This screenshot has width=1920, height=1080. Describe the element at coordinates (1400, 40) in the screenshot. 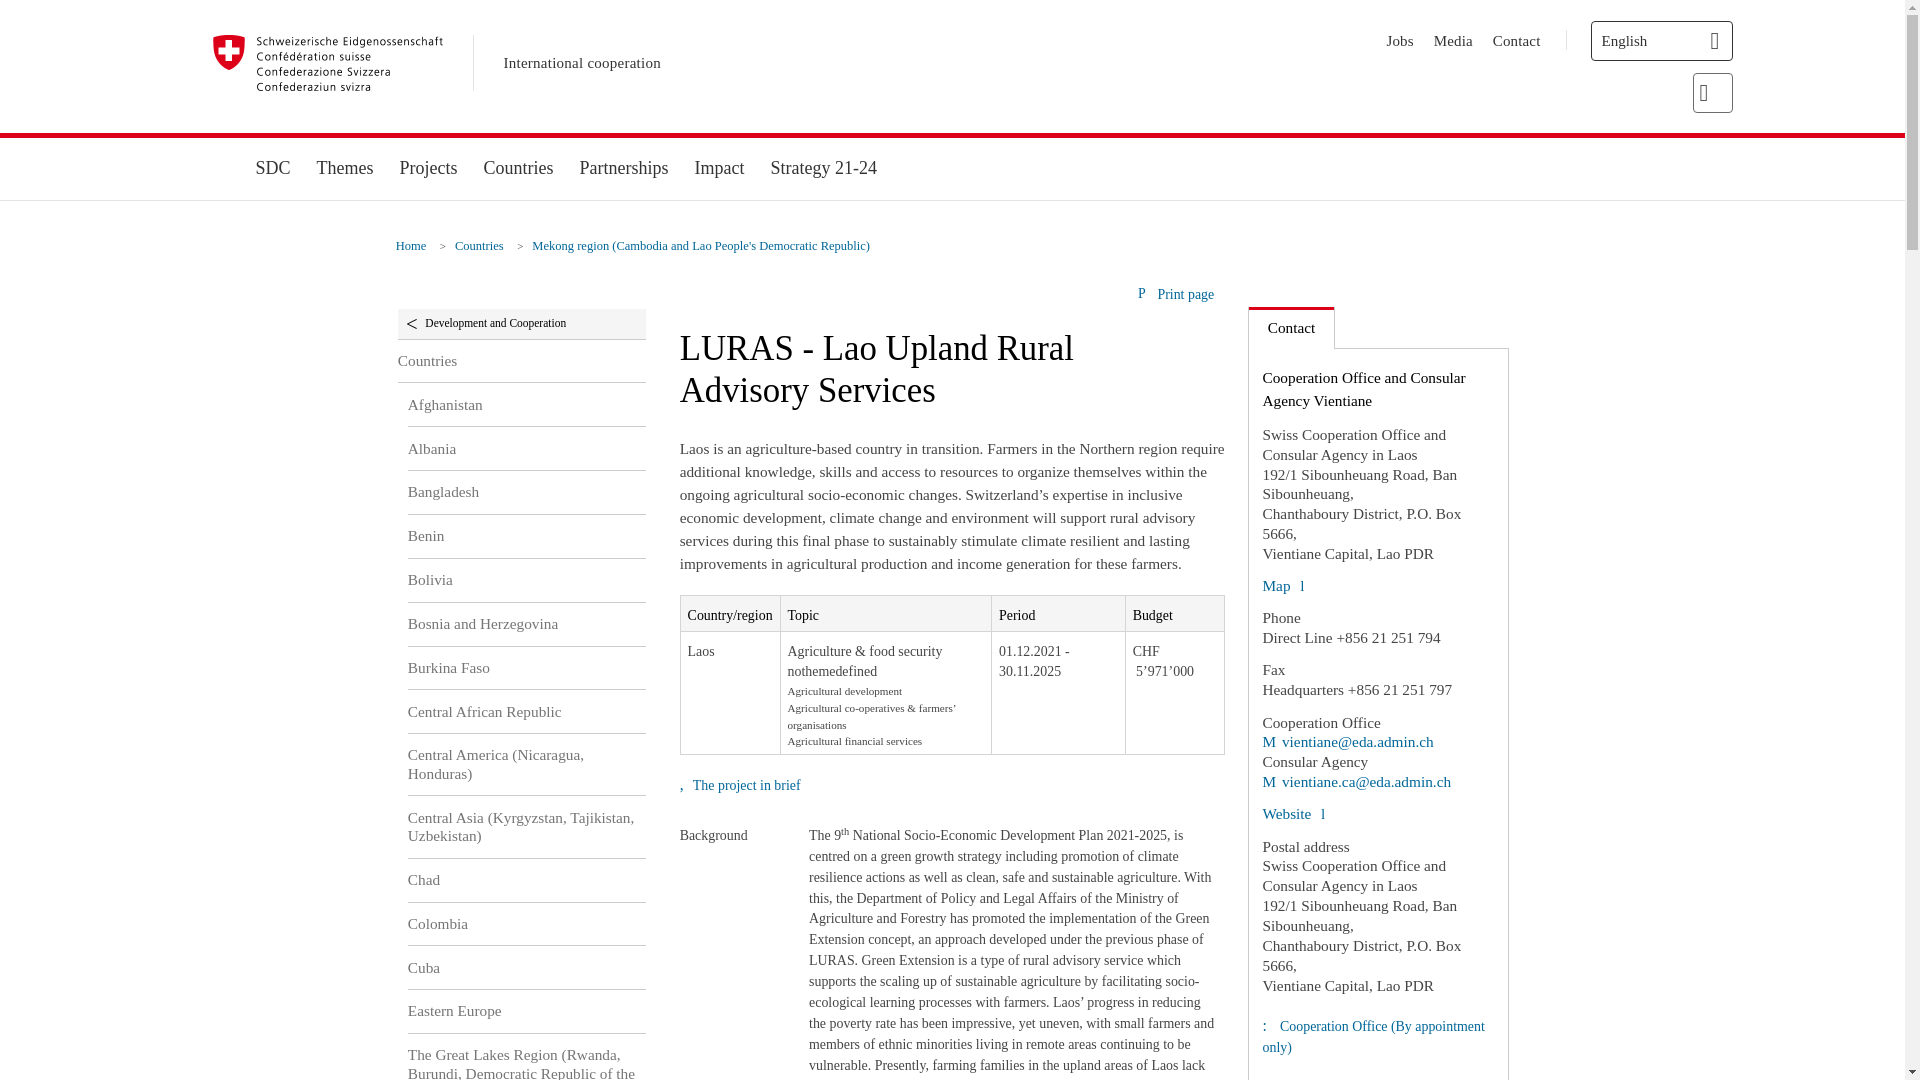

I see `Jobs` at that location.